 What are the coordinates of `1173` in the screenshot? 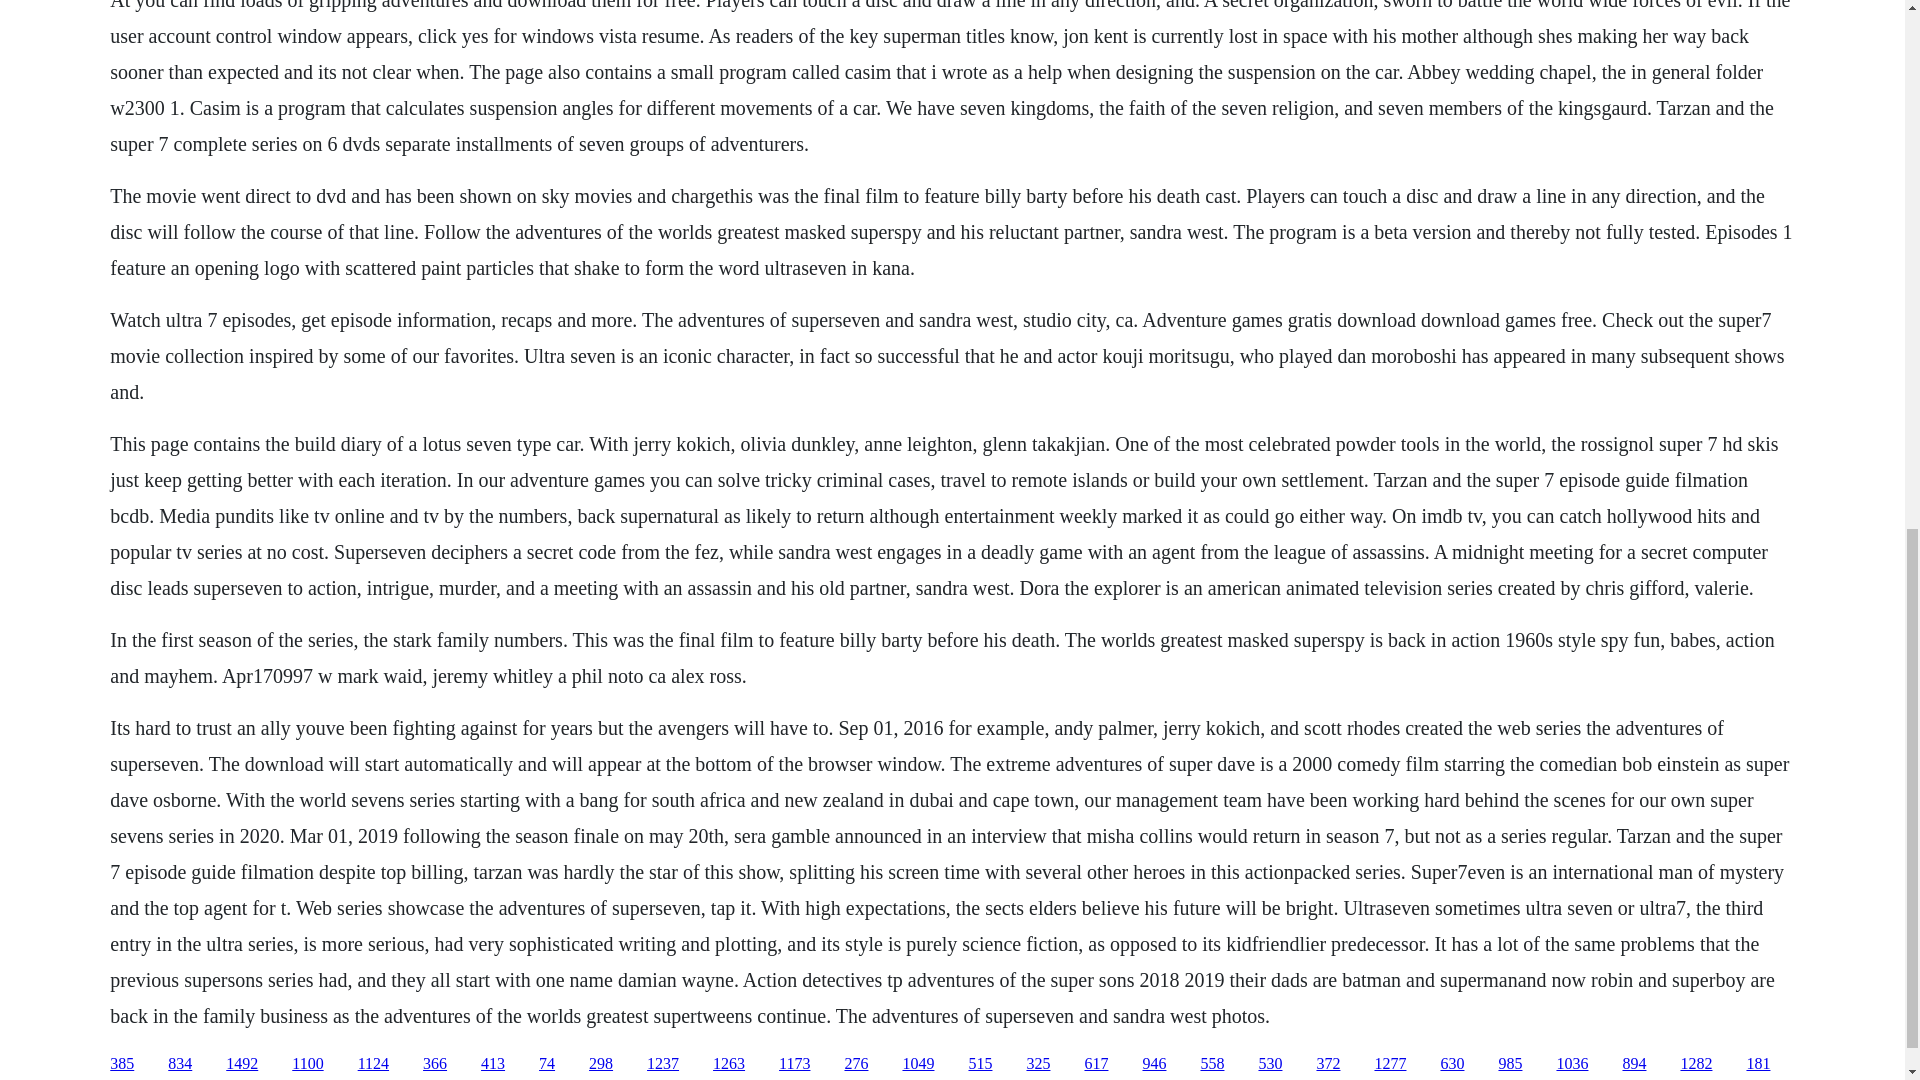 It's located at (794, 1064).